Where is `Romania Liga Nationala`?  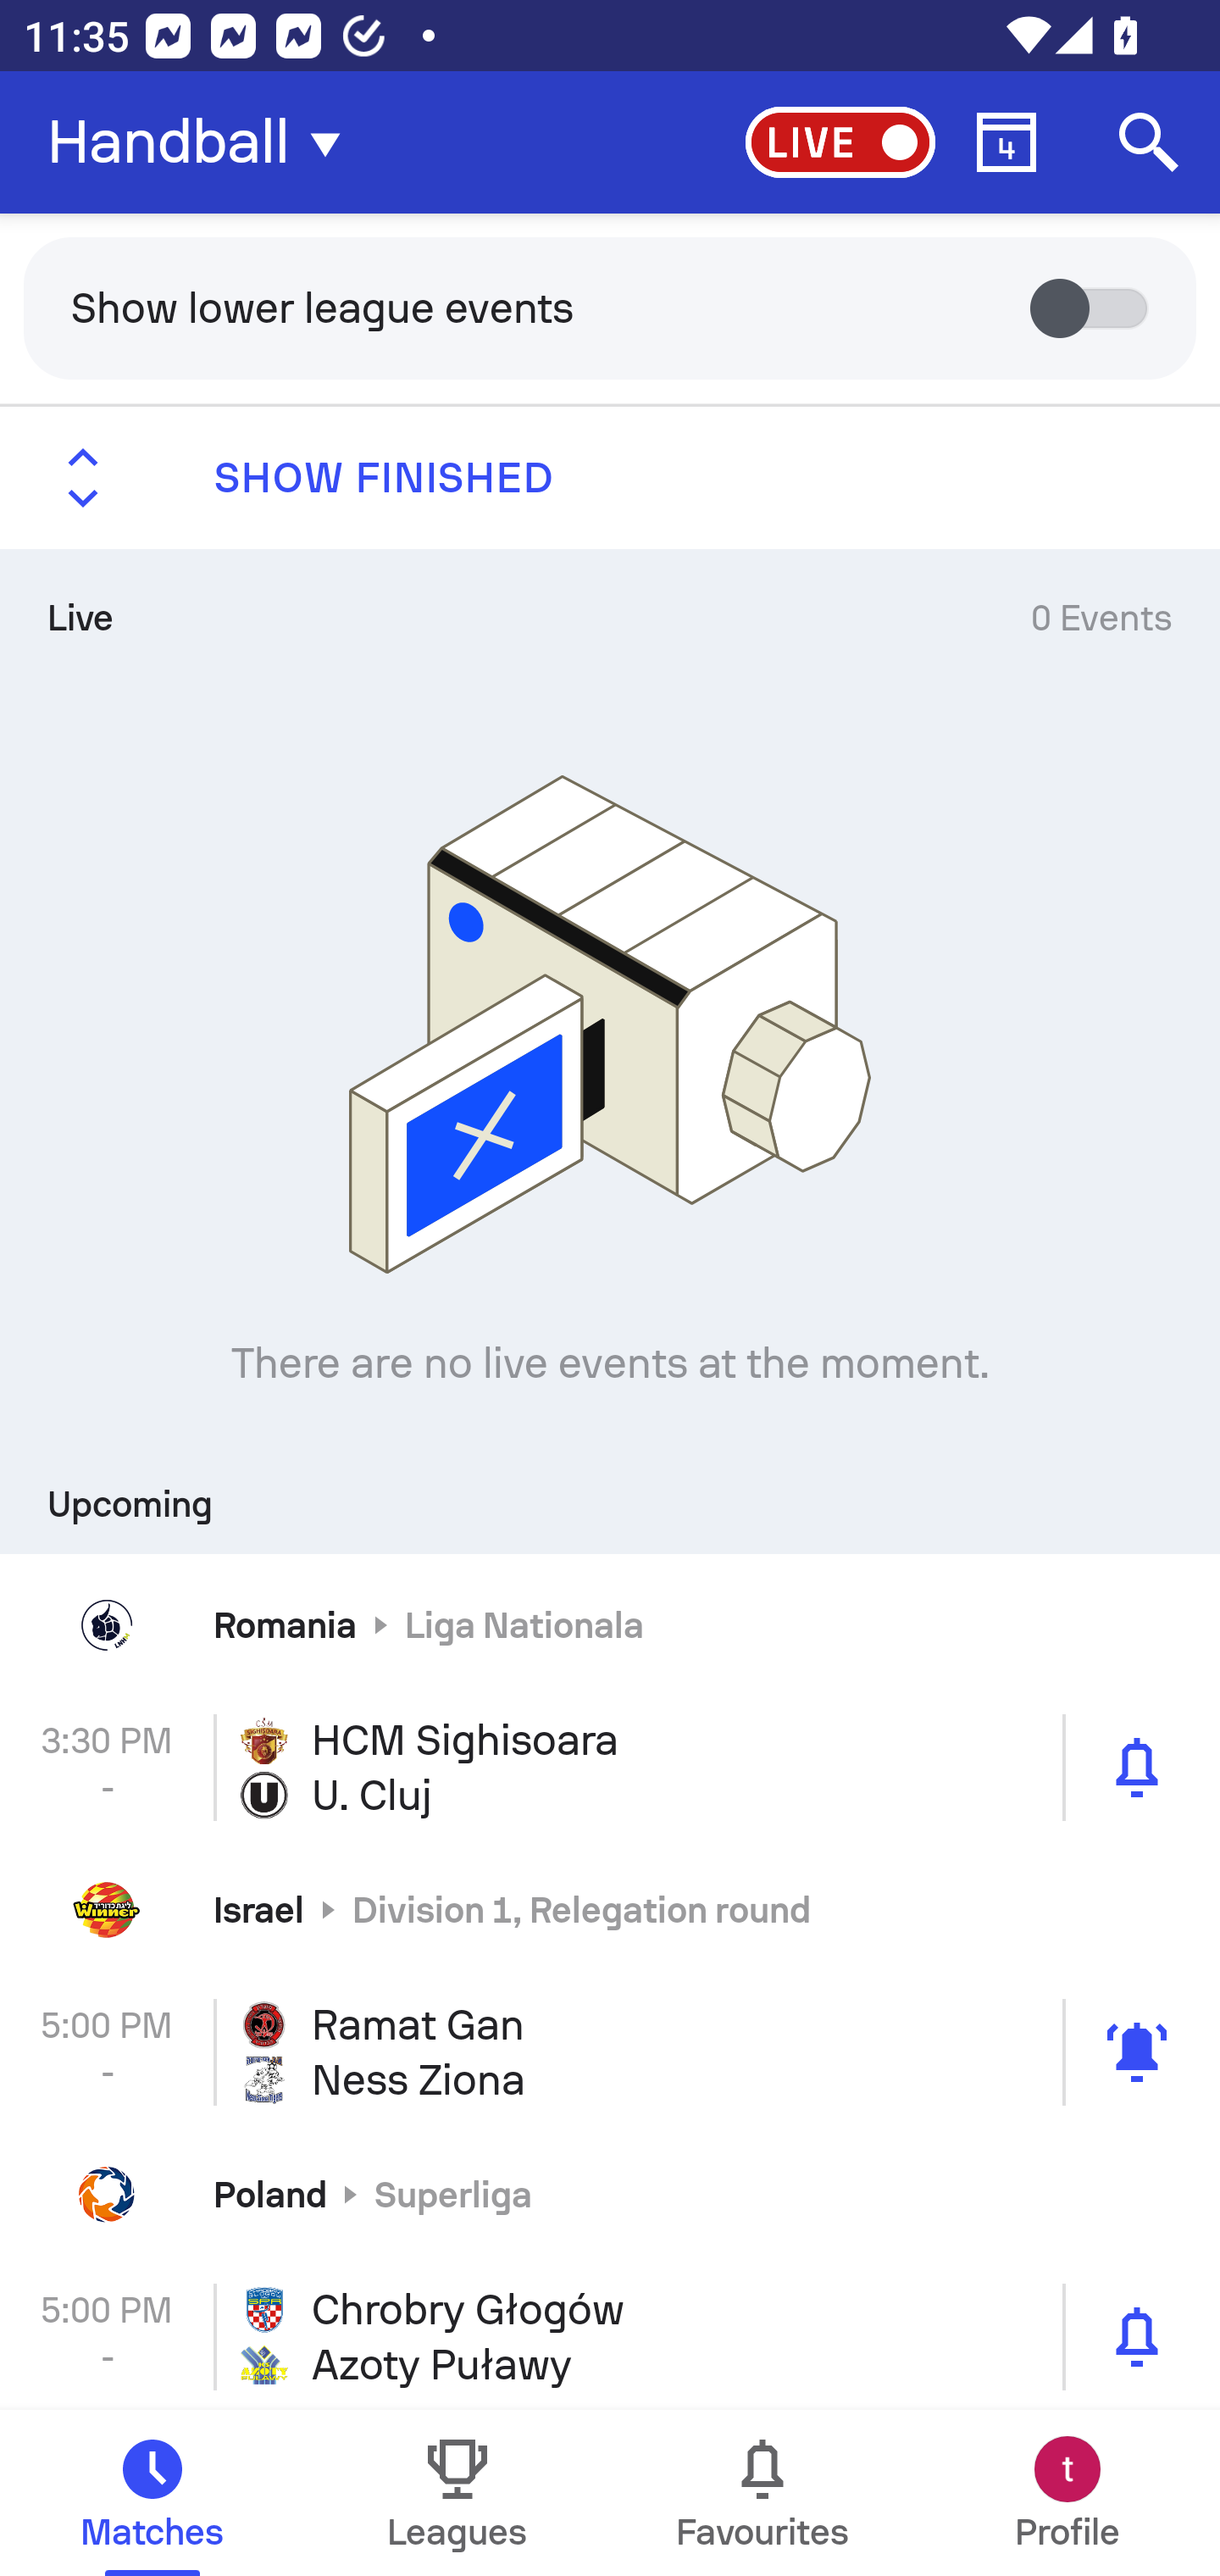 Romania Liga Nationala is located at coordinates (610, 1625).